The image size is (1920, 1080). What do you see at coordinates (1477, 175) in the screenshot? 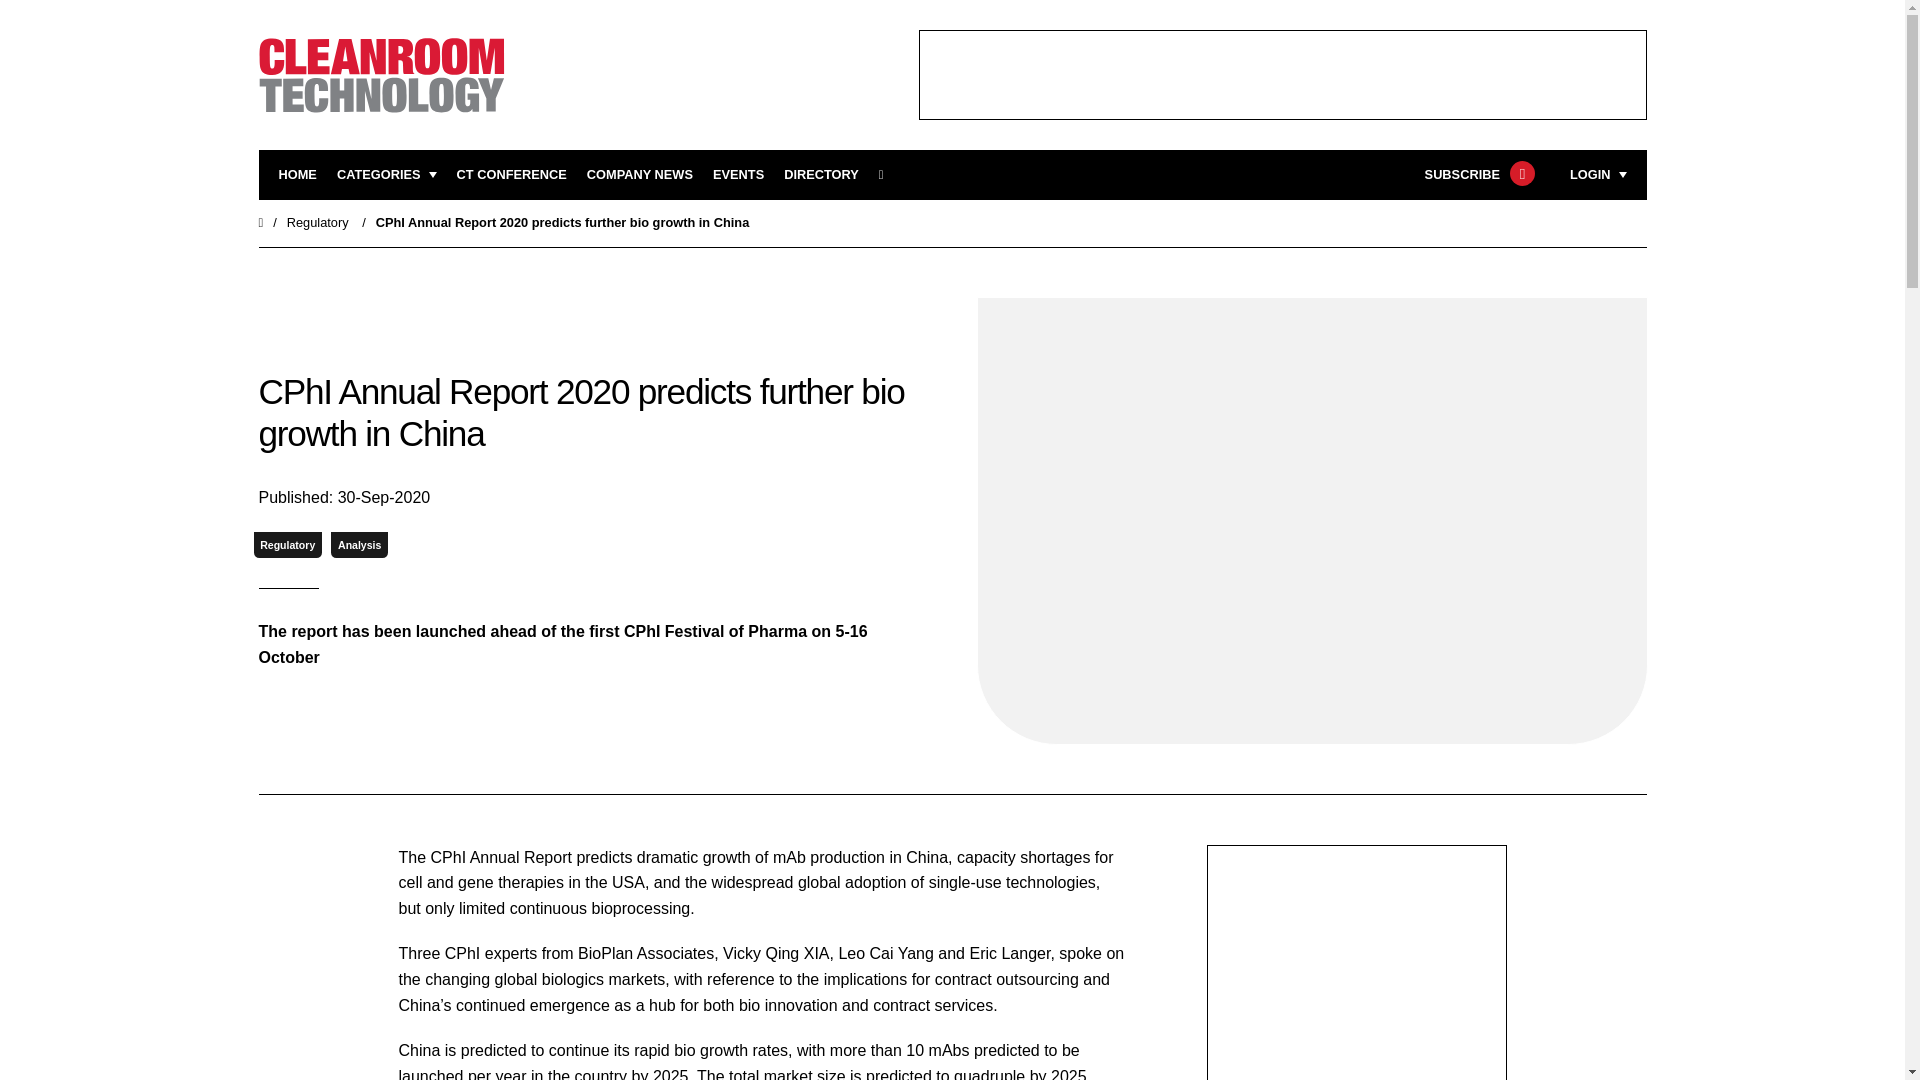
I see `SUBSCRIBE` at bounding box center [1477, 175].